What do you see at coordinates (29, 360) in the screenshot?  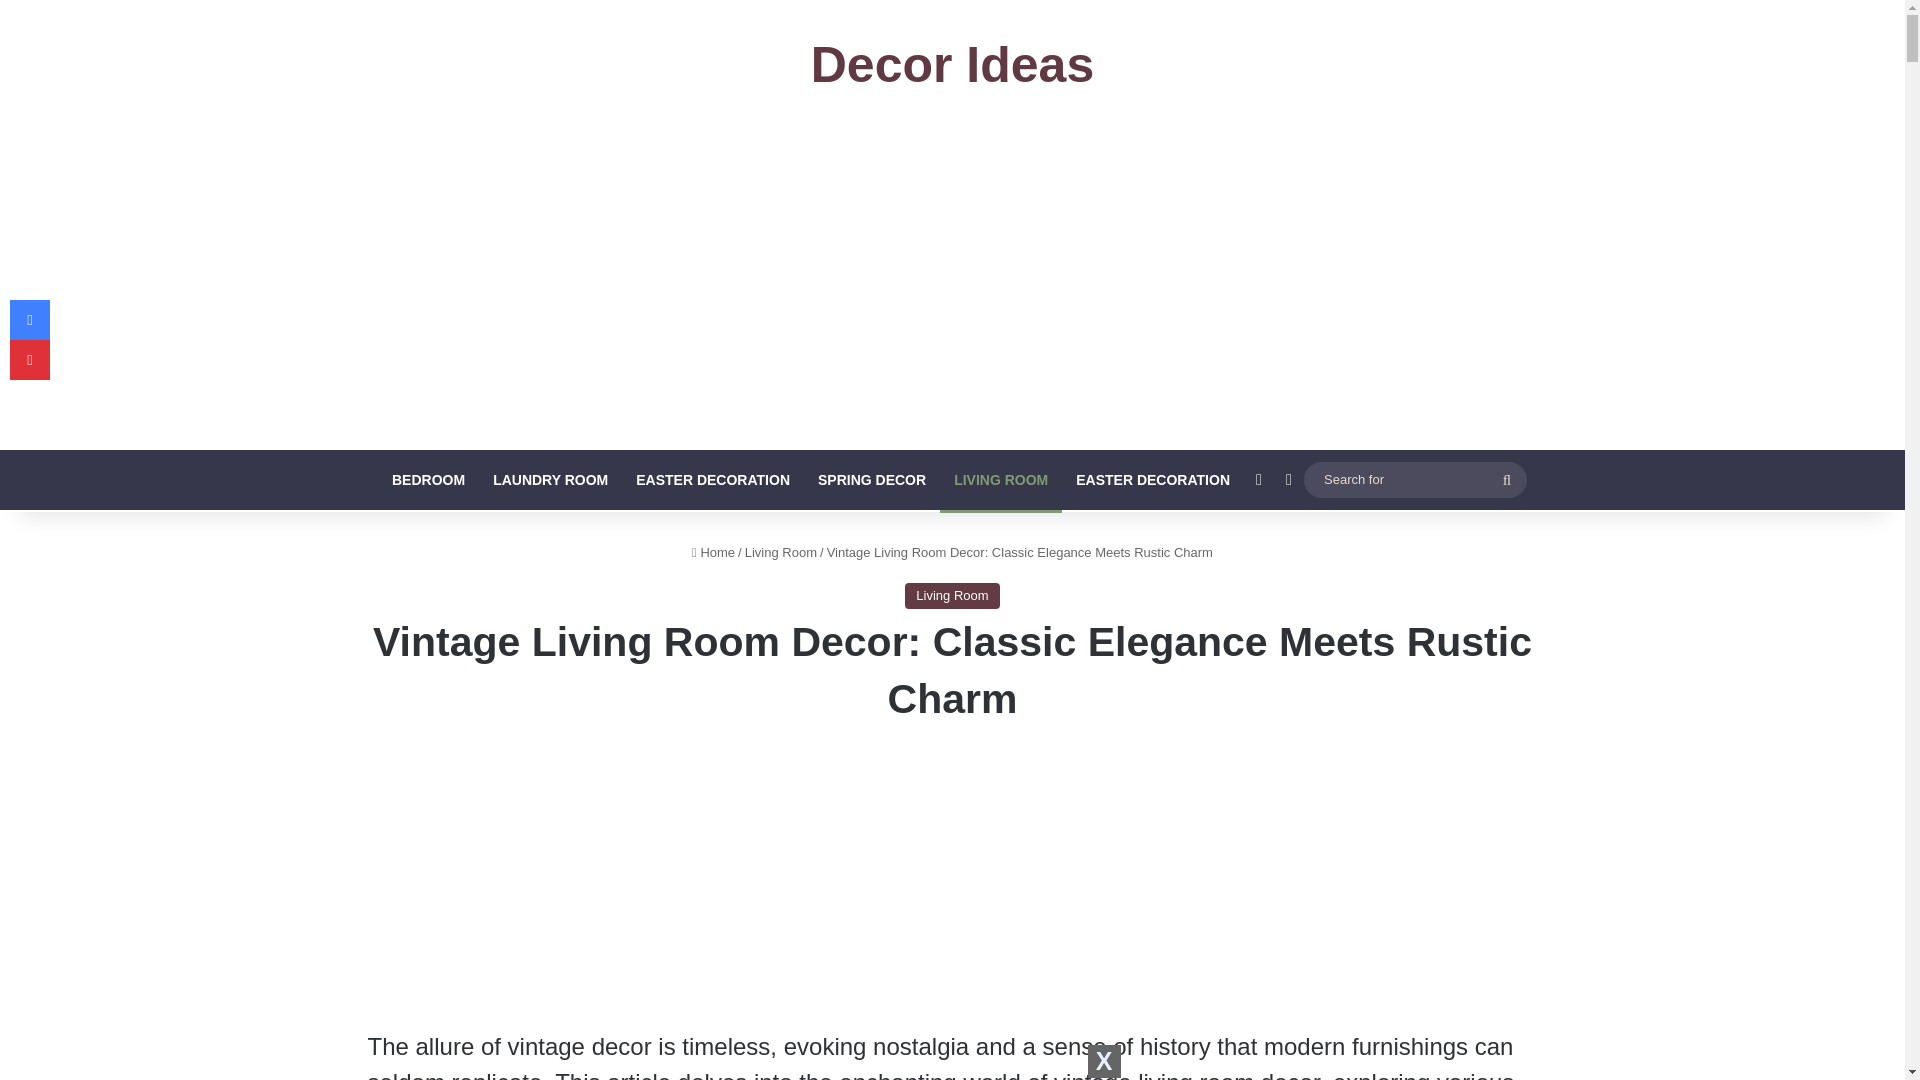 I see `Pinterest` at bounding box center [29, 360].